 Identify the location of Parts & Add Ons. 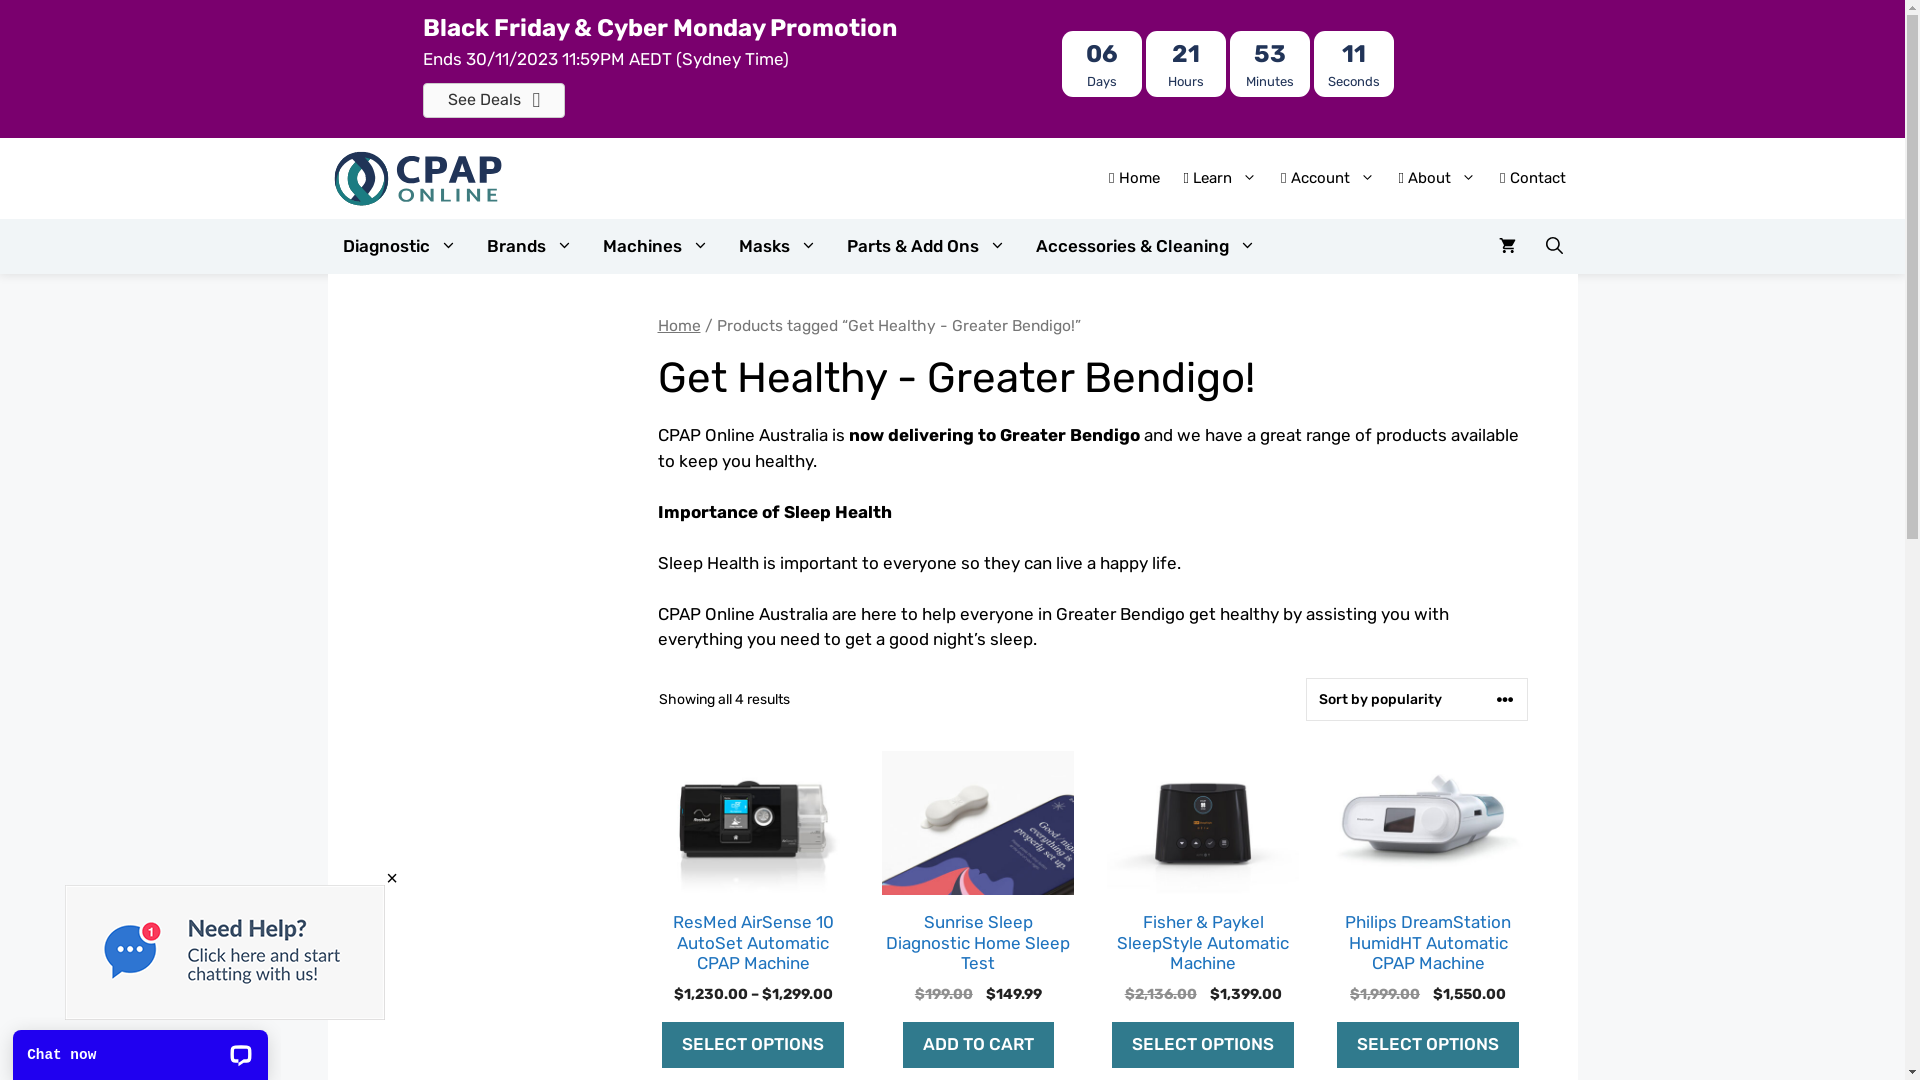
(926, 246).